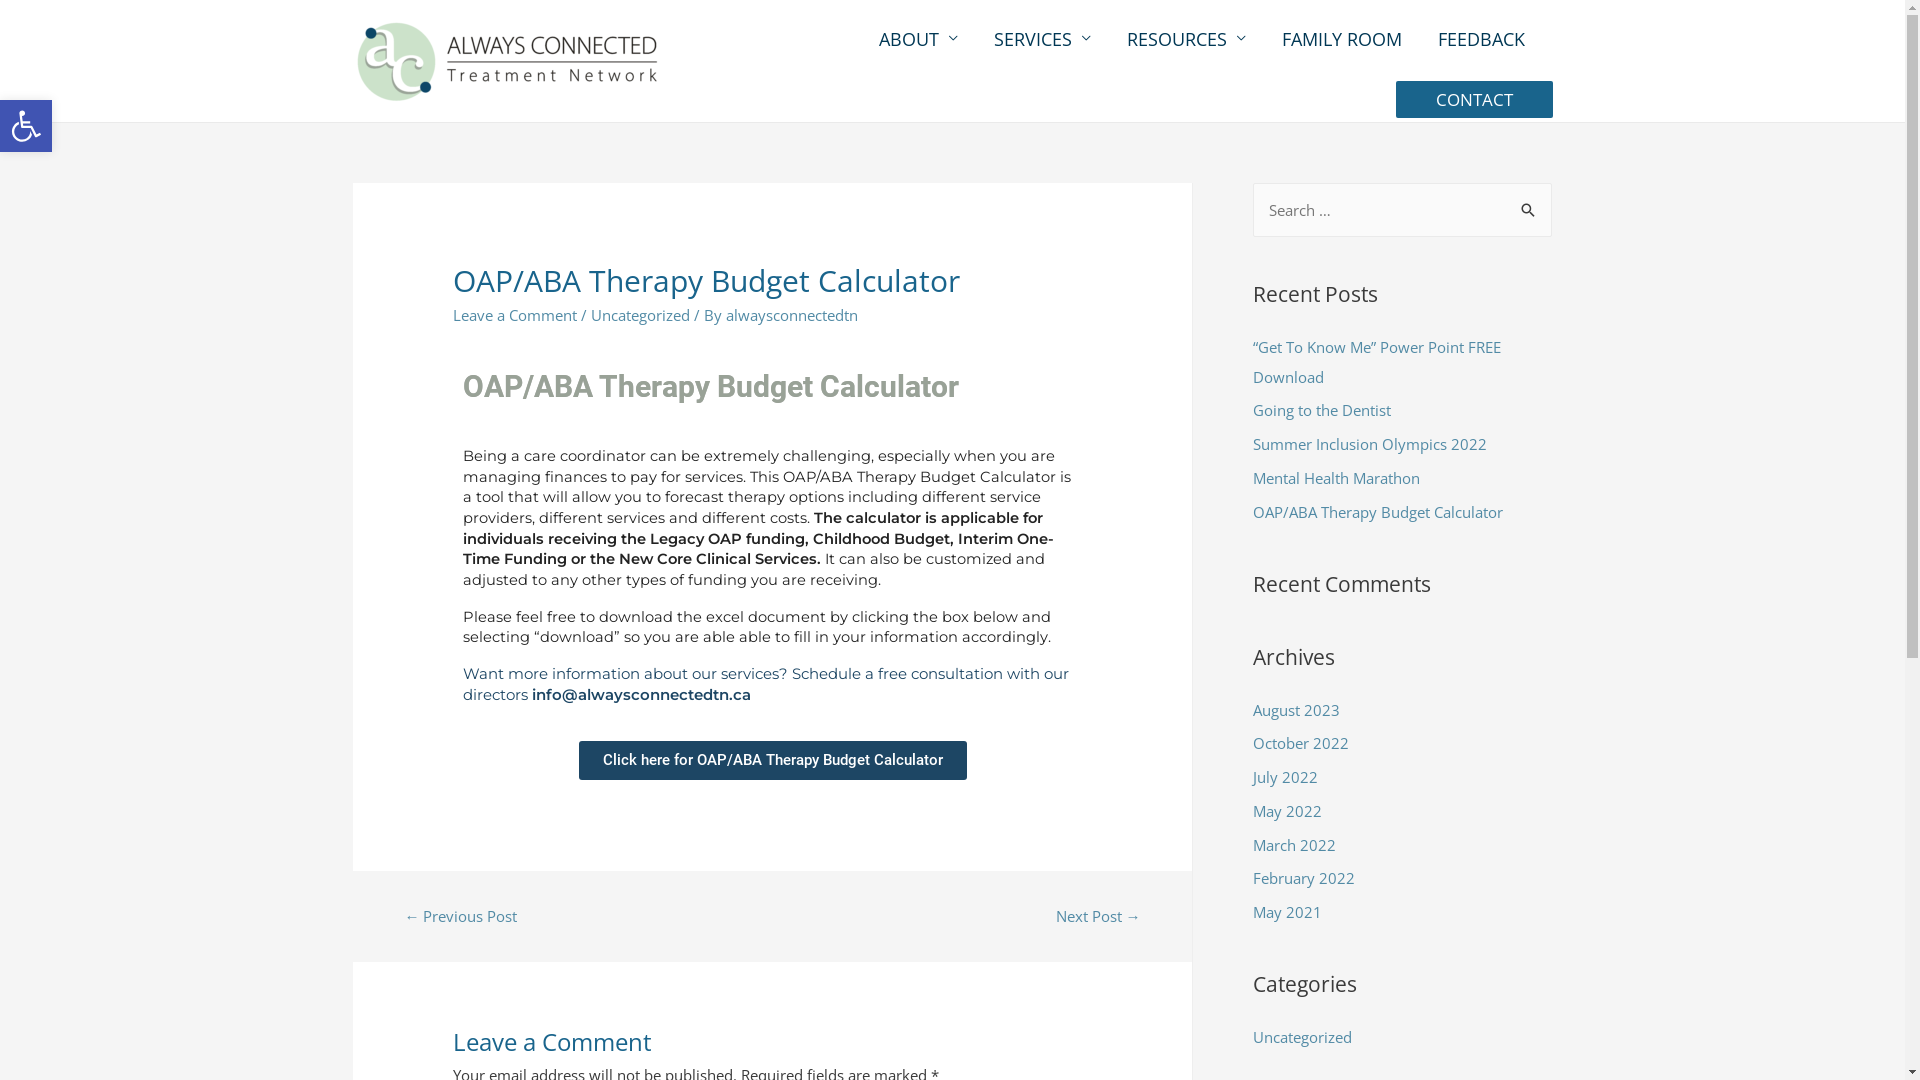  Describe the element at coordinates (1369, 444) in the screenshot. I see `Summer Inclusion Olympics 2022` at that location.